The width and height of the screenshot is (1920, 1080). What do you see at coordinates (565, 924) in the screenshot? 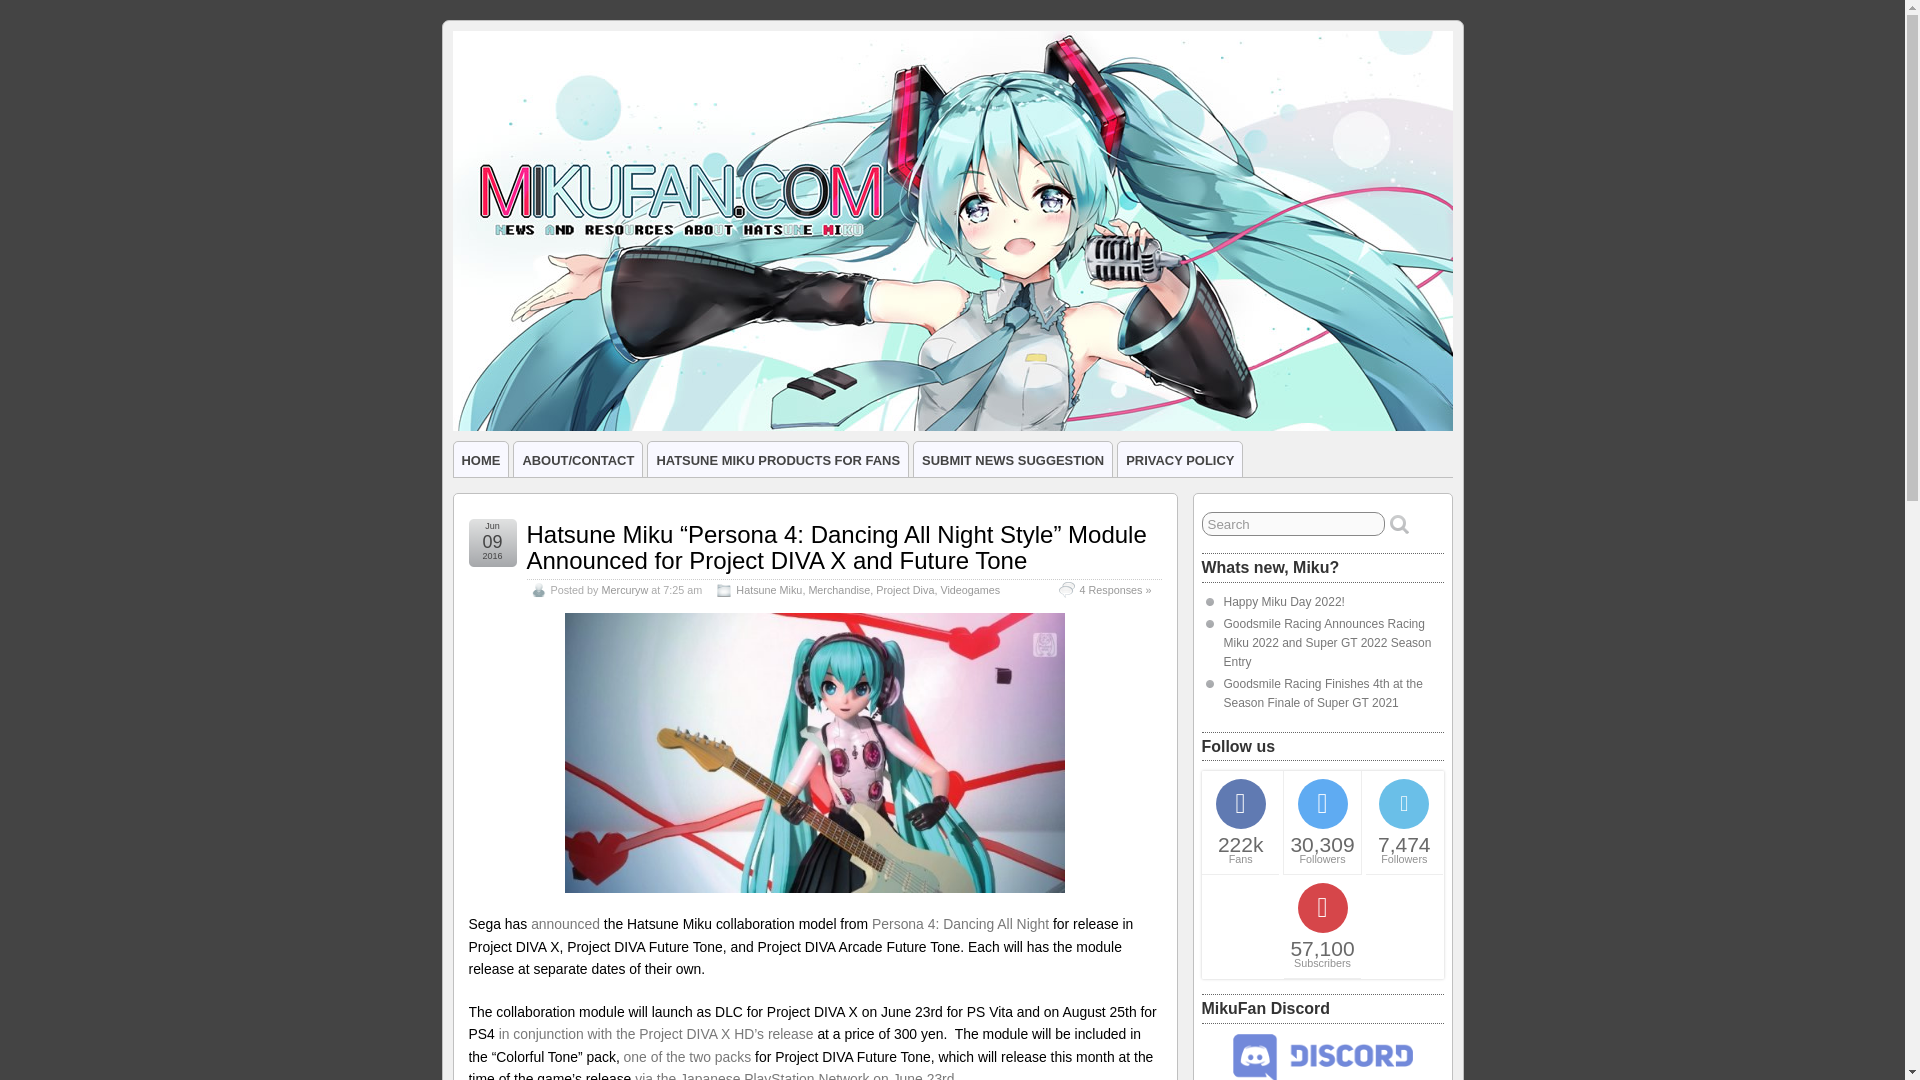
I see `announced` at bounding box center [565, 924].